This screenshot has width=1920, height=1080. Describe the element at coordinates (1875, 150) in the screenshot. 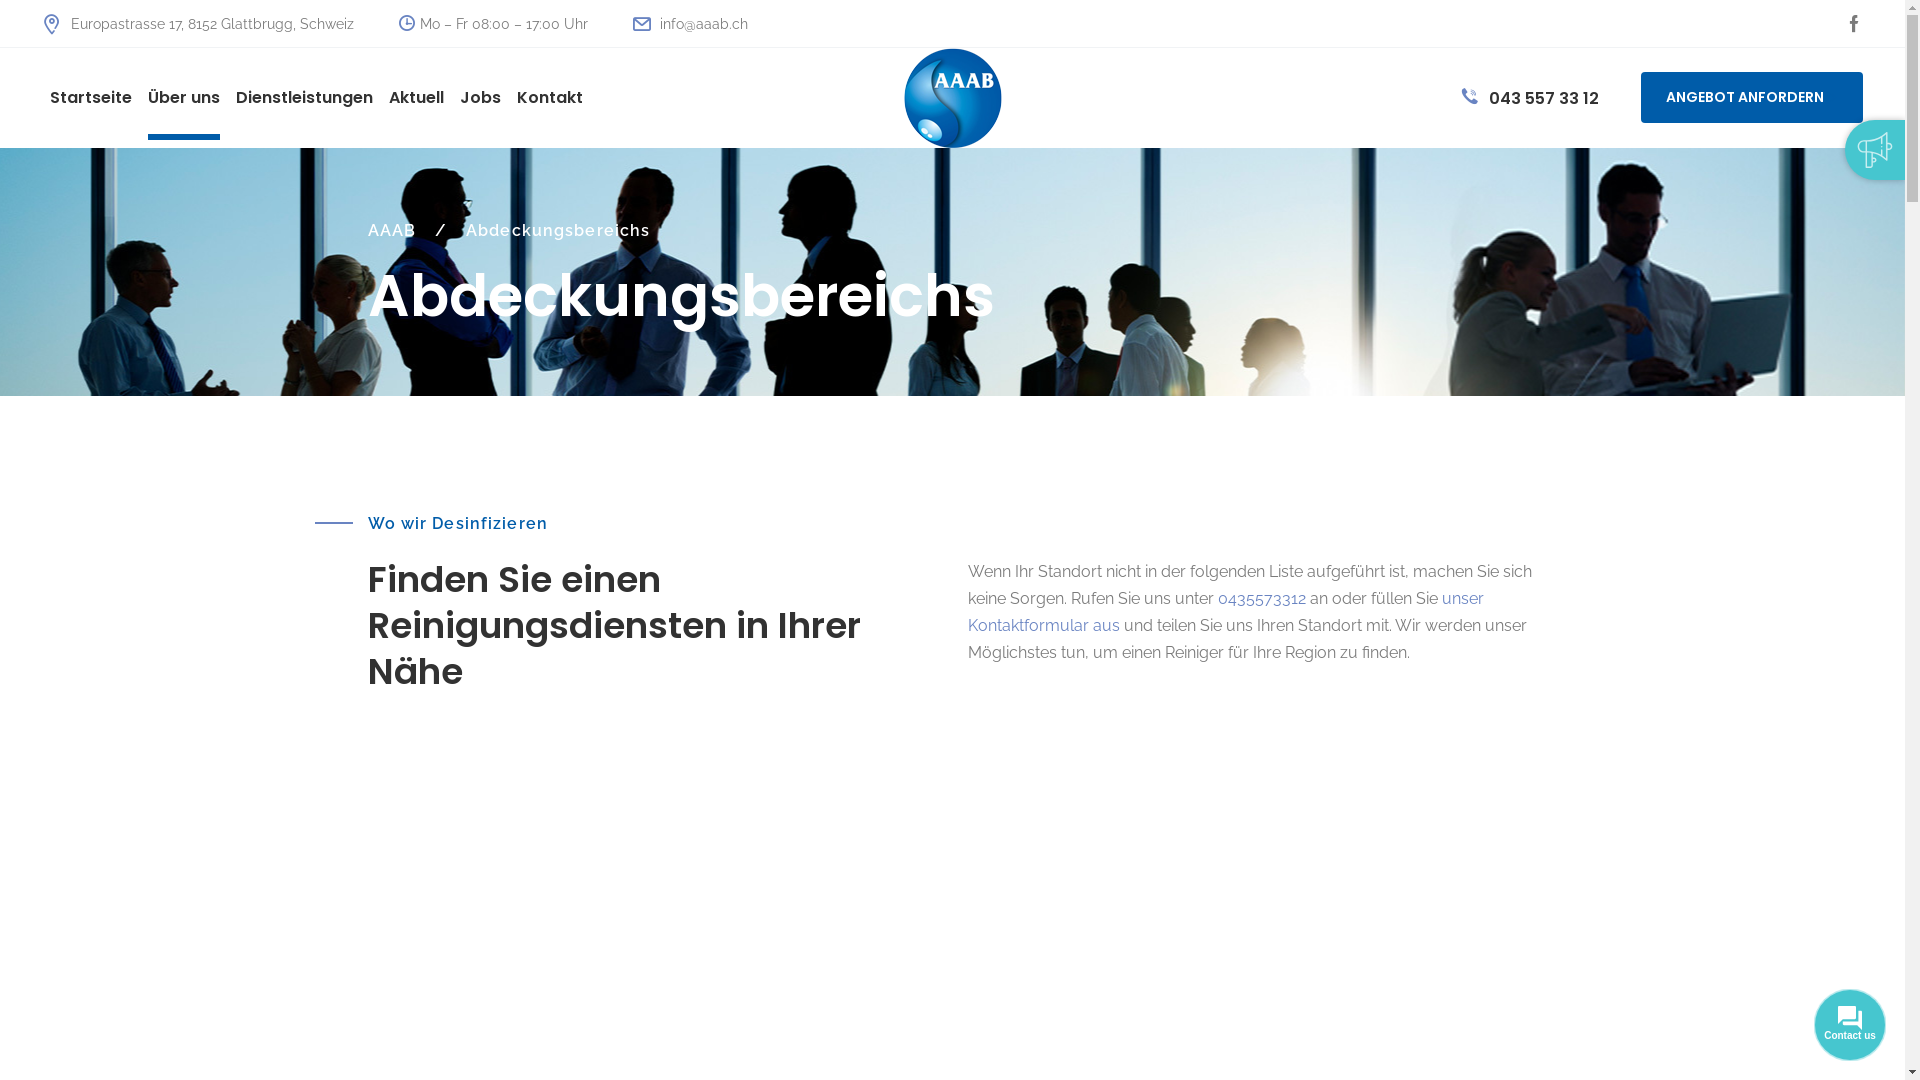

I see `Open/Close Panel` at that location.